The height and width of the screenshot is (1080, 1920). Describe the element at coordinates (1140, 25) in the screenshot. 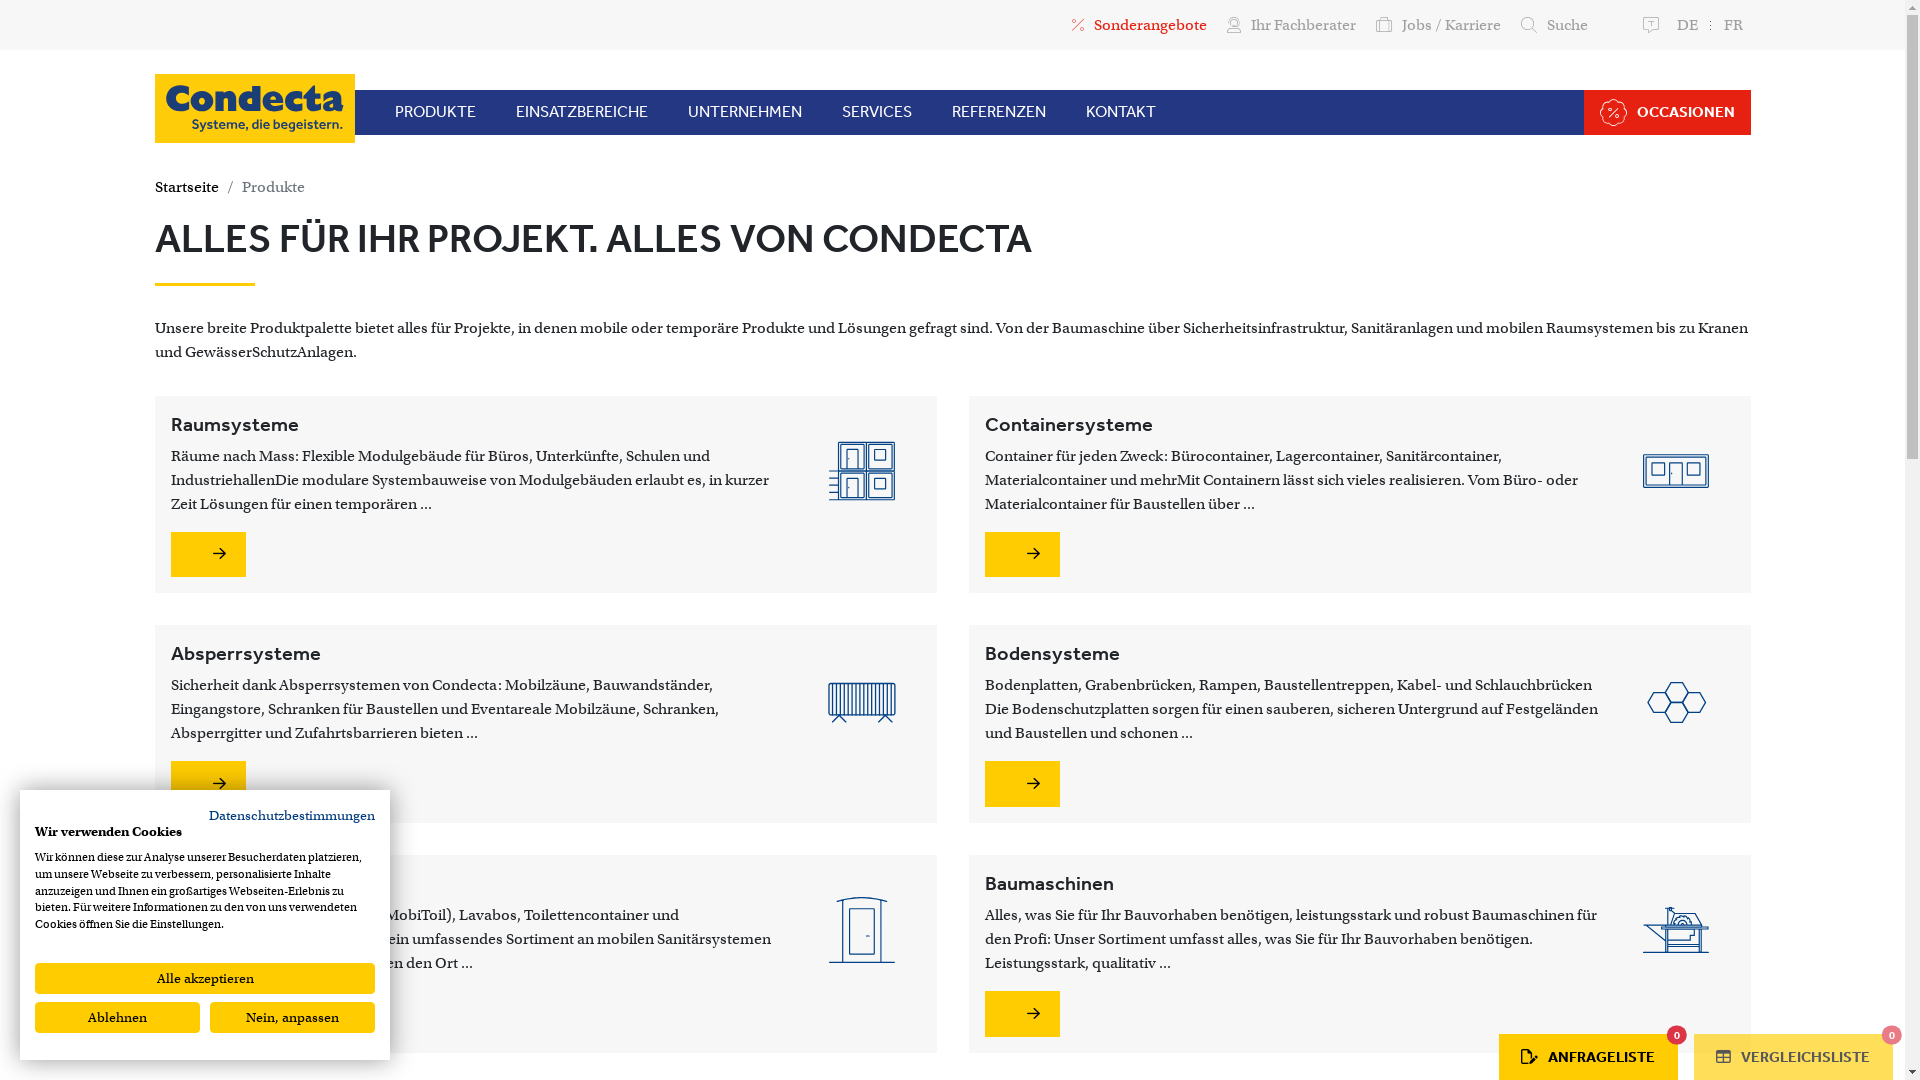

I see `Sonderangebote` at that location.